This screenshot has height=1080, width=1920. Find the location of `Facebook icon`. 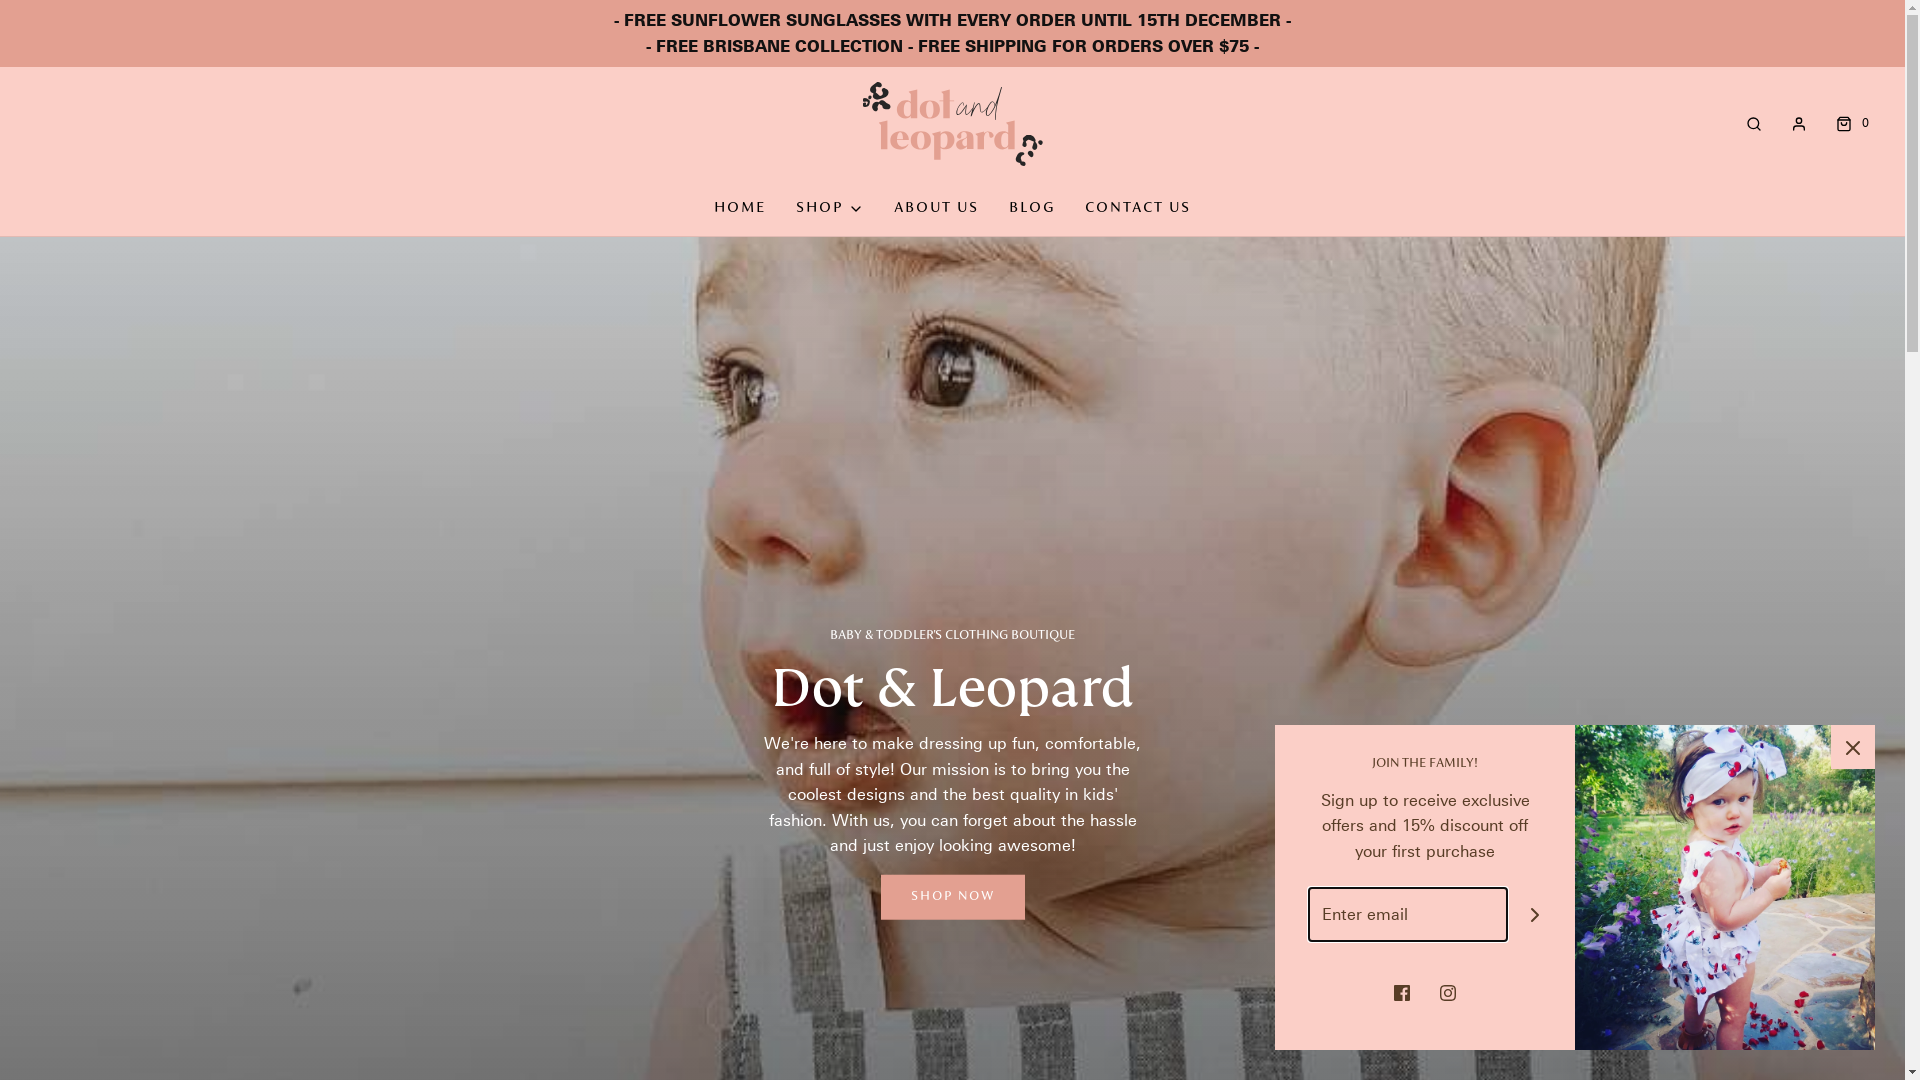

Facebook icon is located at coordinates (1402, 992).